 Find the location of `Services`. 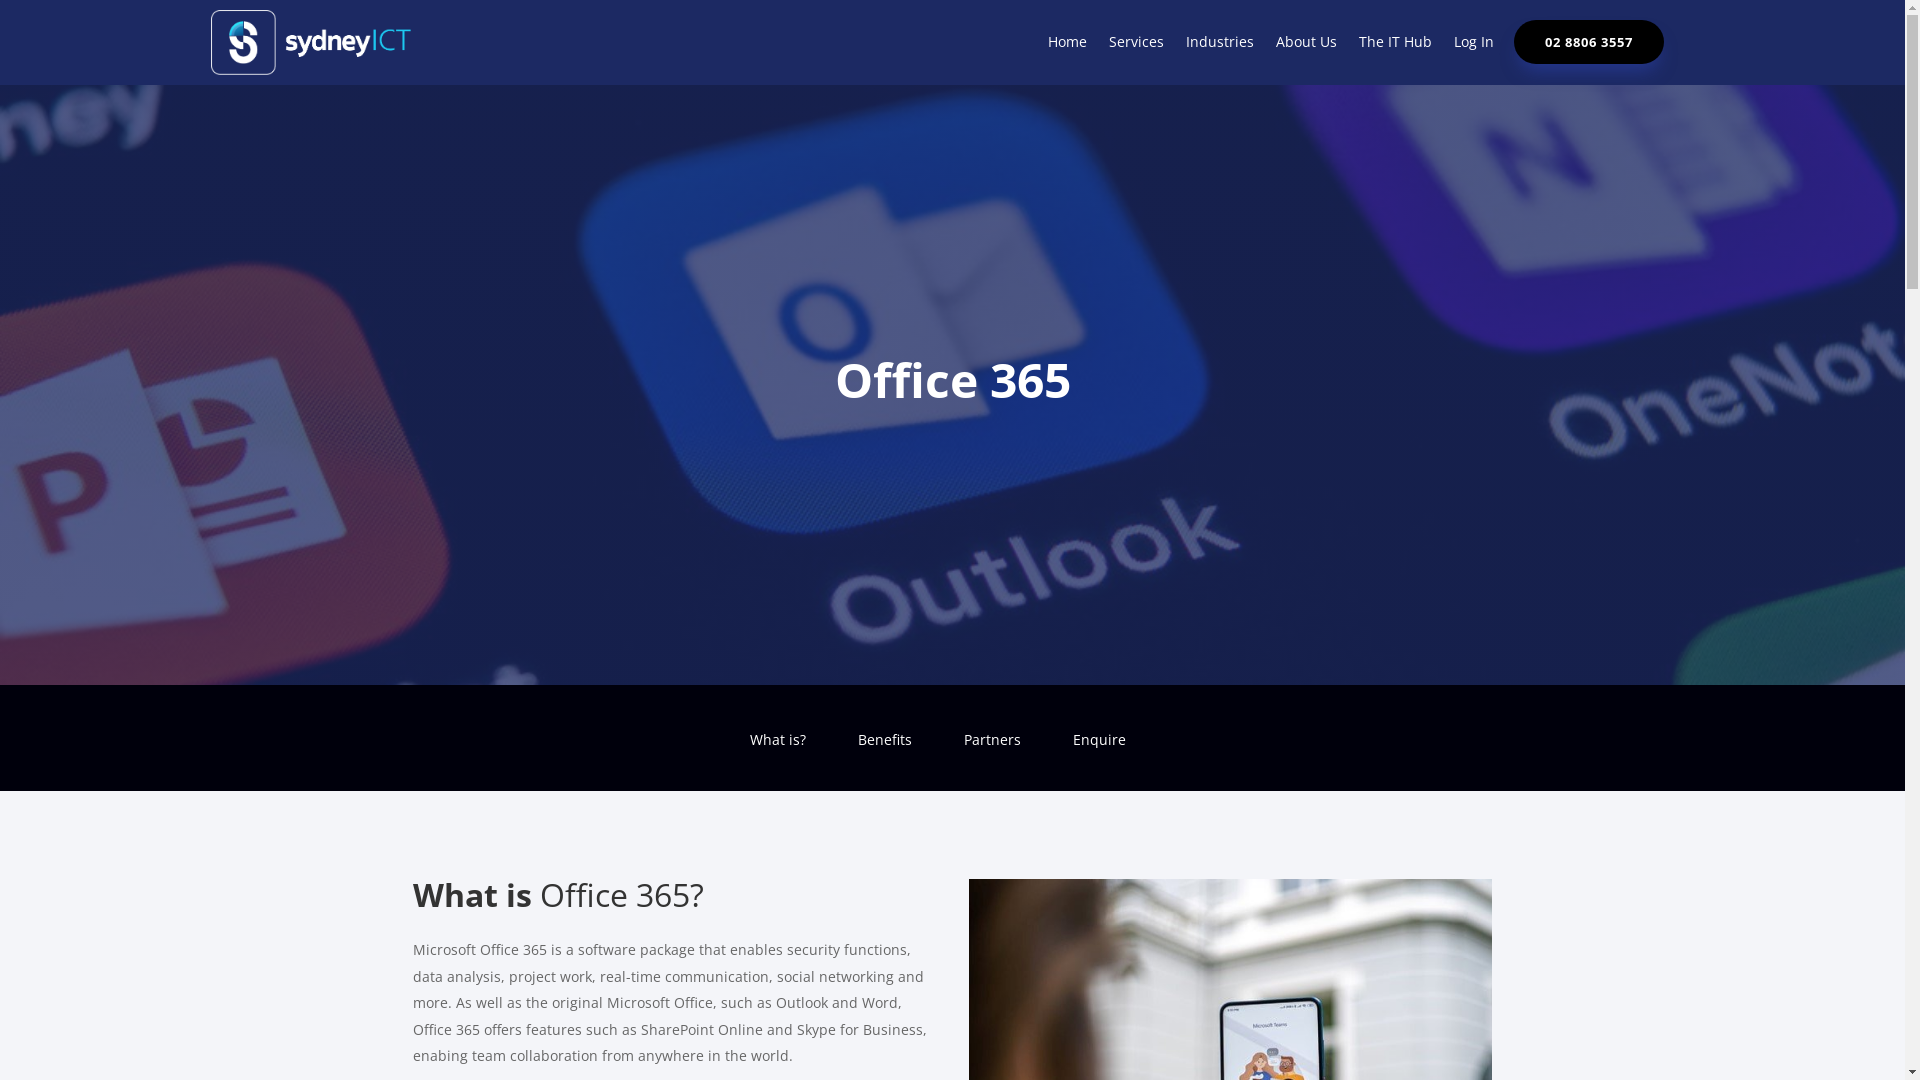

Services is located at coordinates (1136, 46).